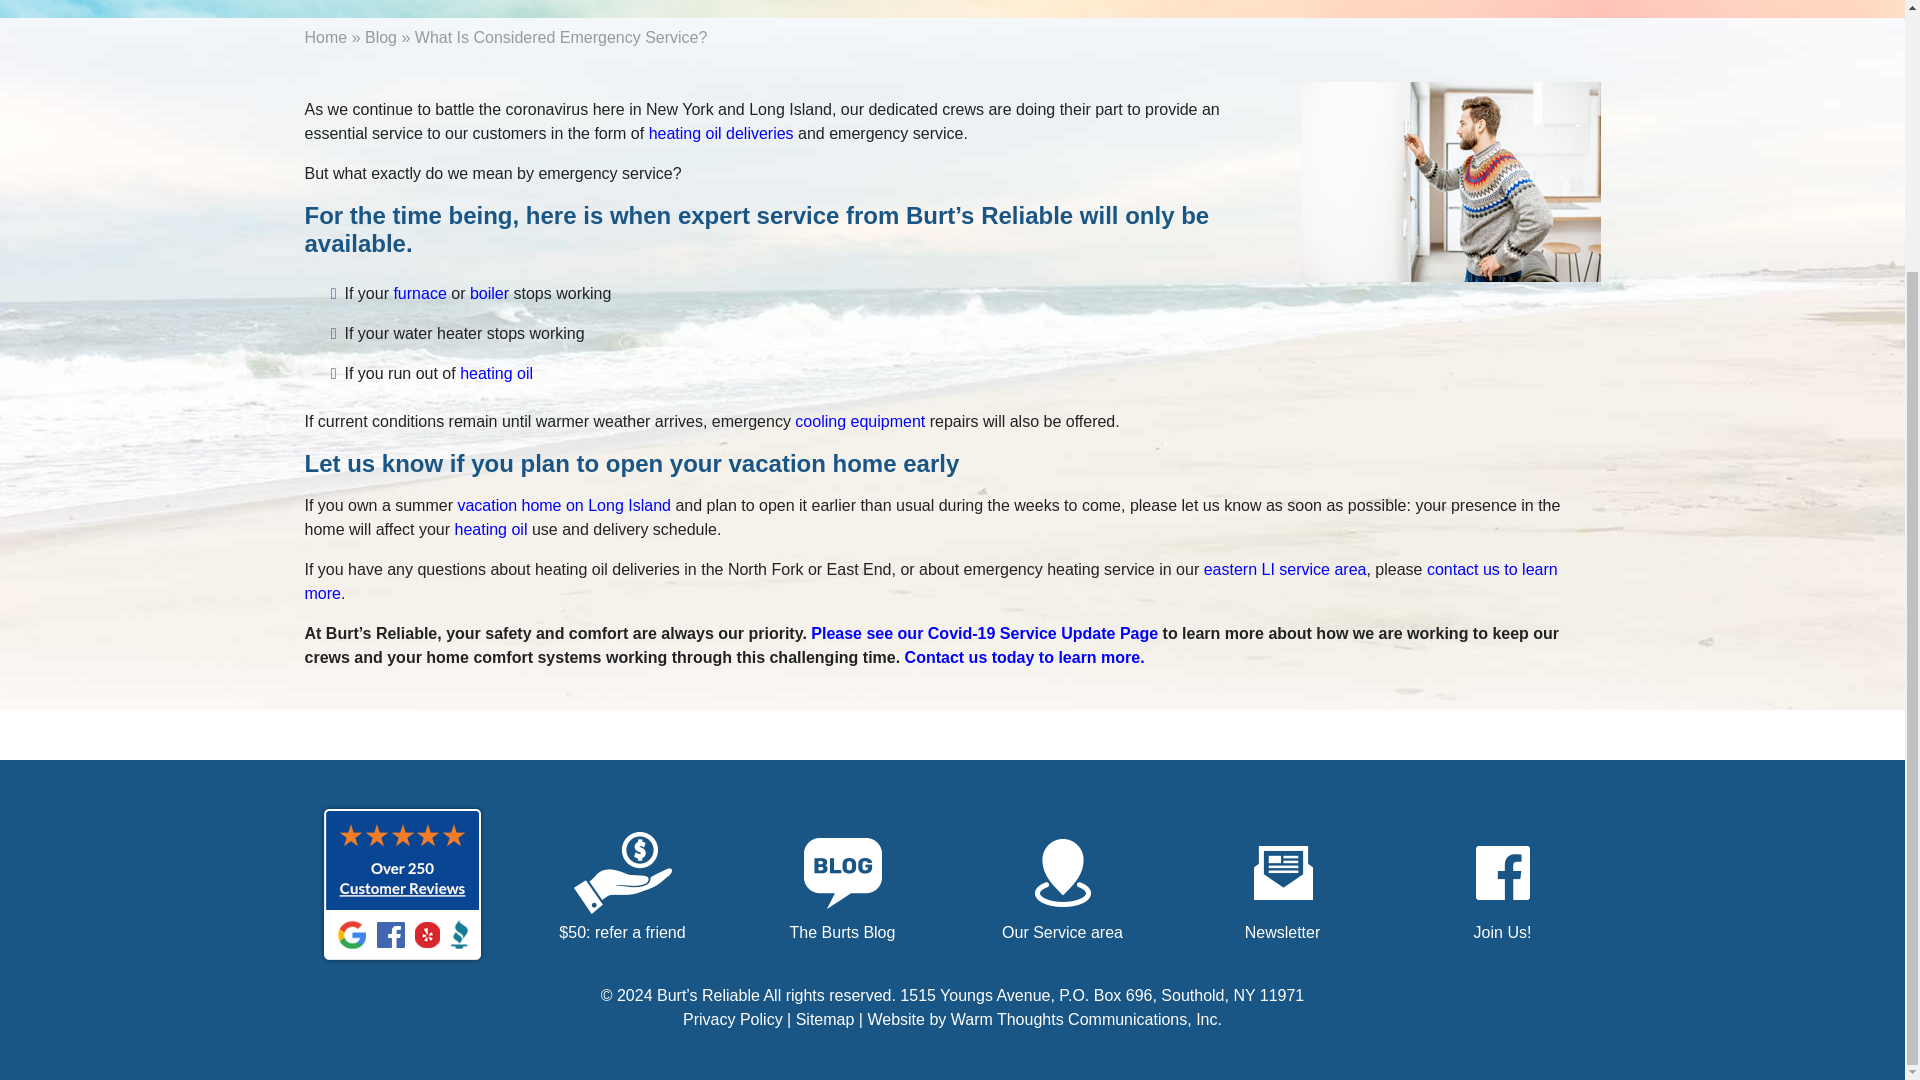  What do you see at coordinates (984, 633) in the screenshot?
I see `covid19` at bounding box center [984, 633].